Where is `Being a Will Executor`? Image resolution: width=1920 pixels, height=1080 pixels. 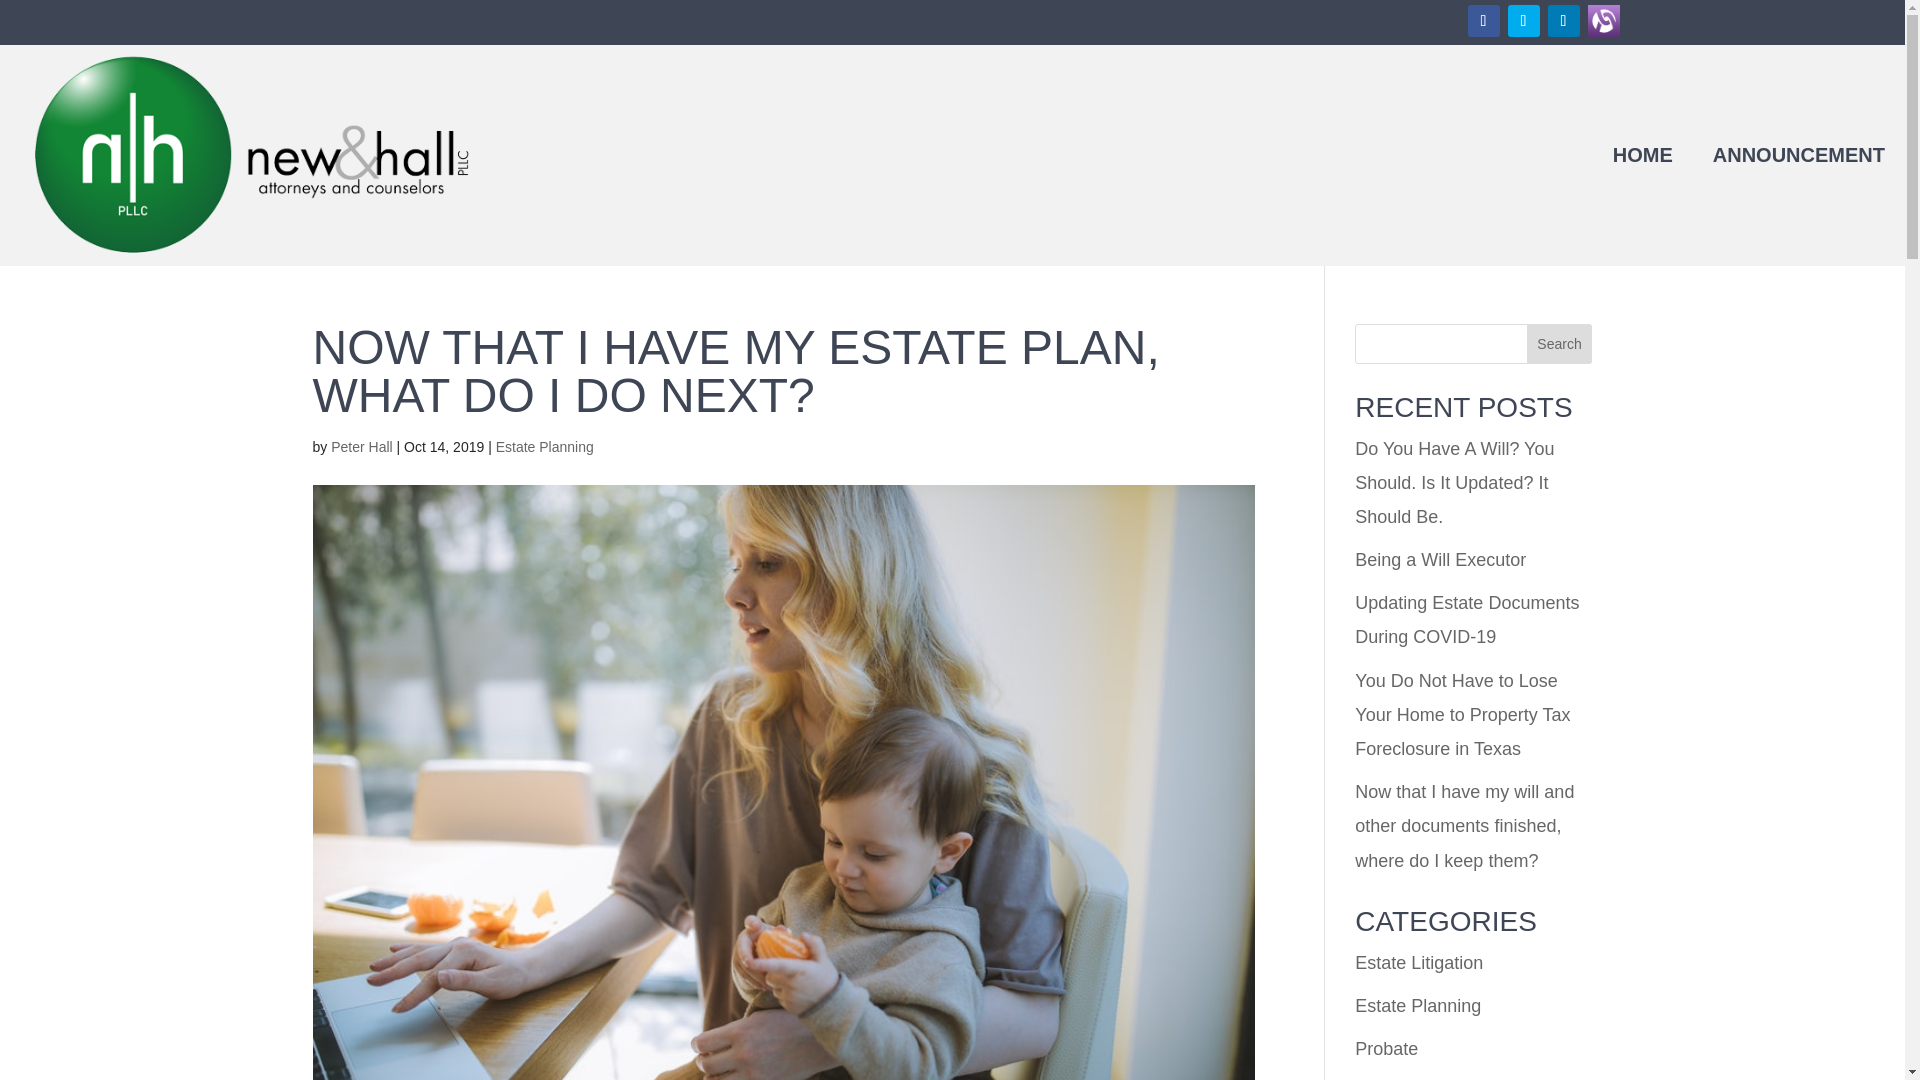 Being a Will Executor is located at coordinates (1440, 560).